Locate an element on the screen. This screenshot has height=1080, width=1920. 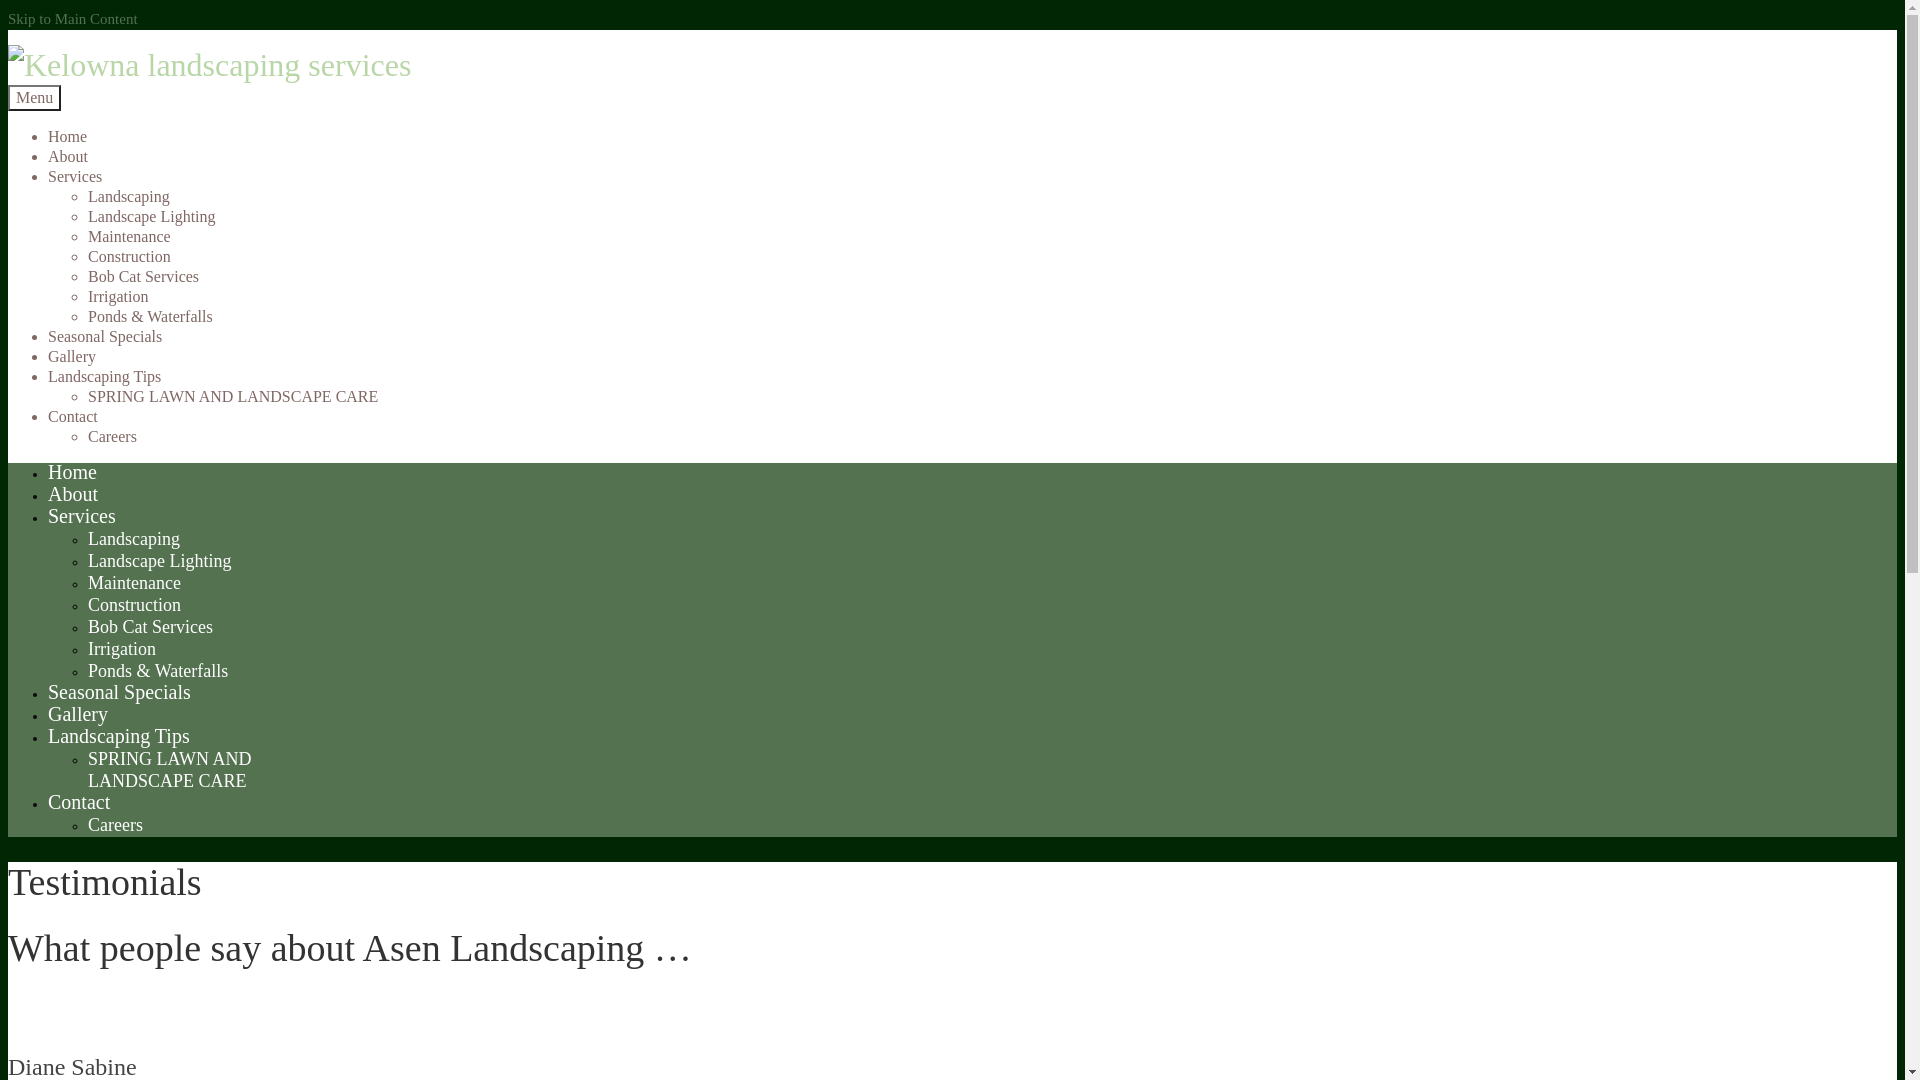
Landscape Lighting is located at coordinates (152, 216).